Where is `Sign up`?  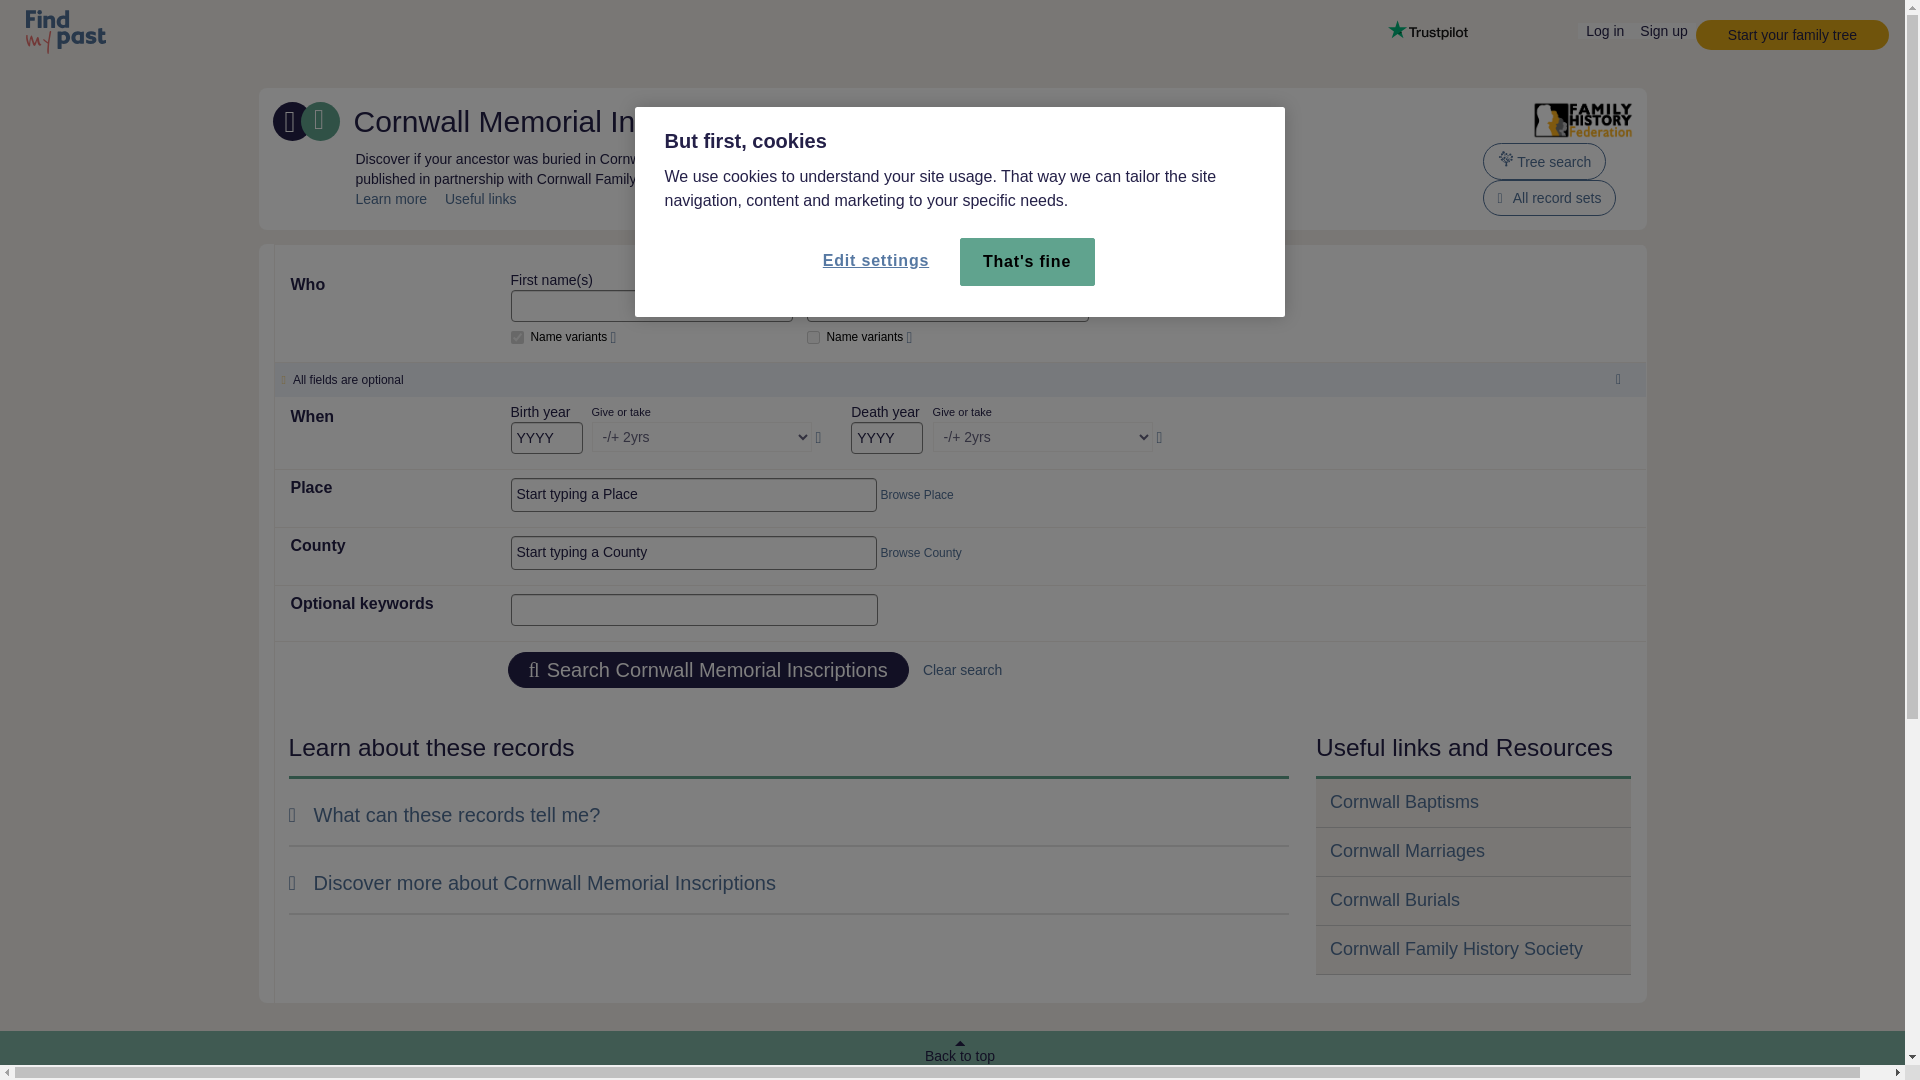 Sign up is located at coordinates (1664, 30).